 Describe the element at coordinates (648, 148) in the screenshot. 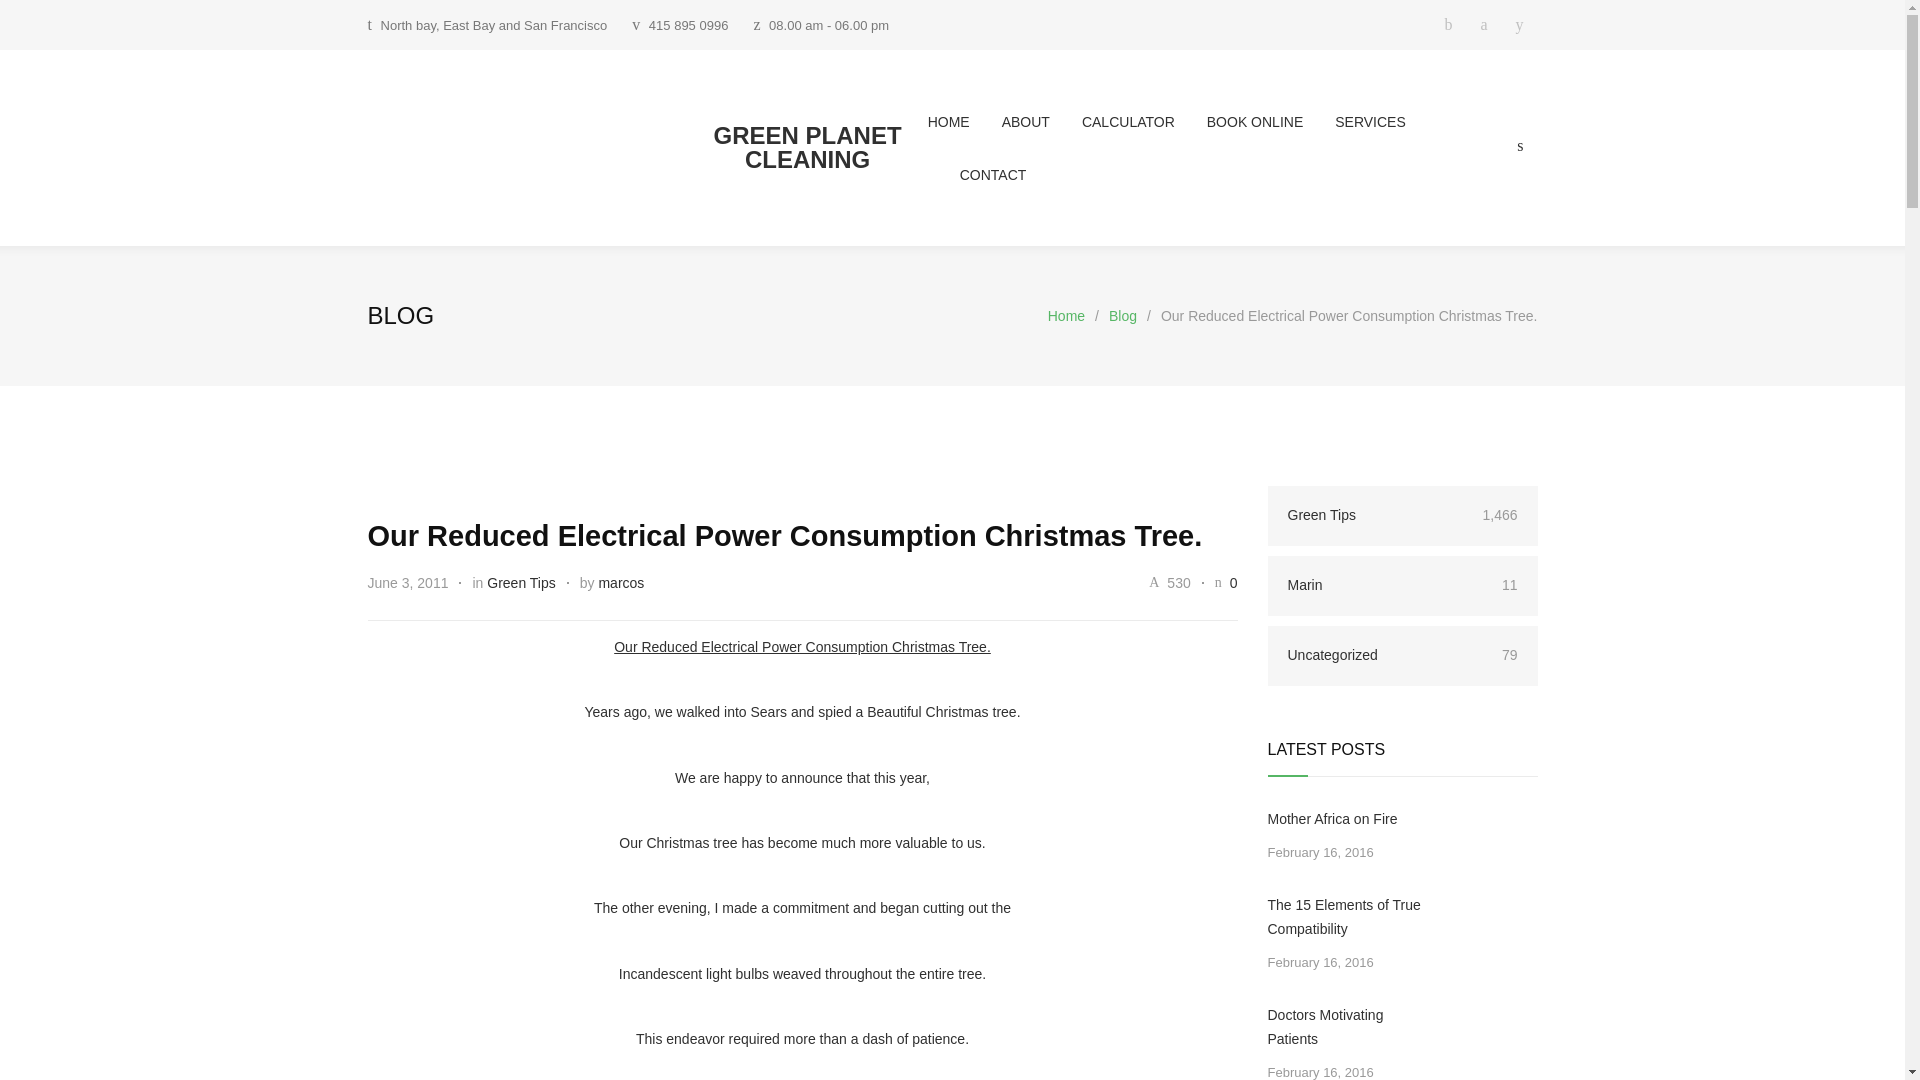

I see `GREEN PLANET CLEANING` at that location.